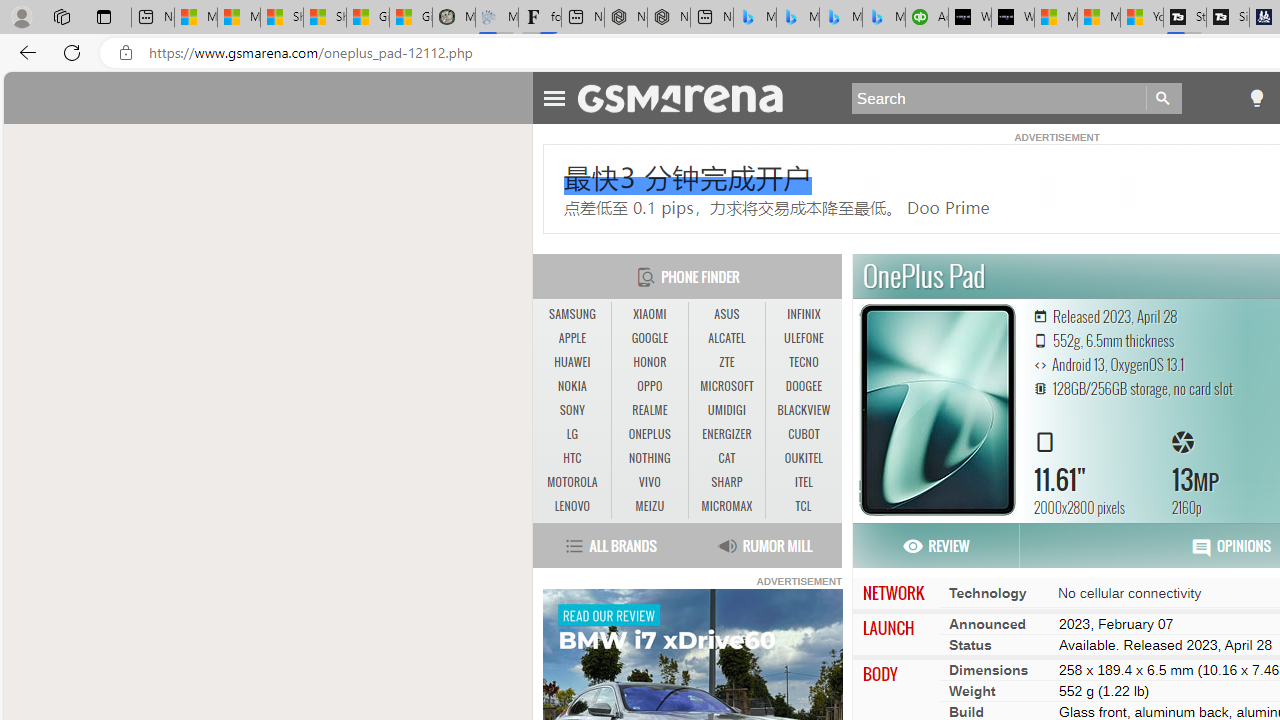 The image size is (1280, 720). What do you see at coordinates (987, 623) in the screenshot?
I see `Announced` at bounding box center [987, 623].